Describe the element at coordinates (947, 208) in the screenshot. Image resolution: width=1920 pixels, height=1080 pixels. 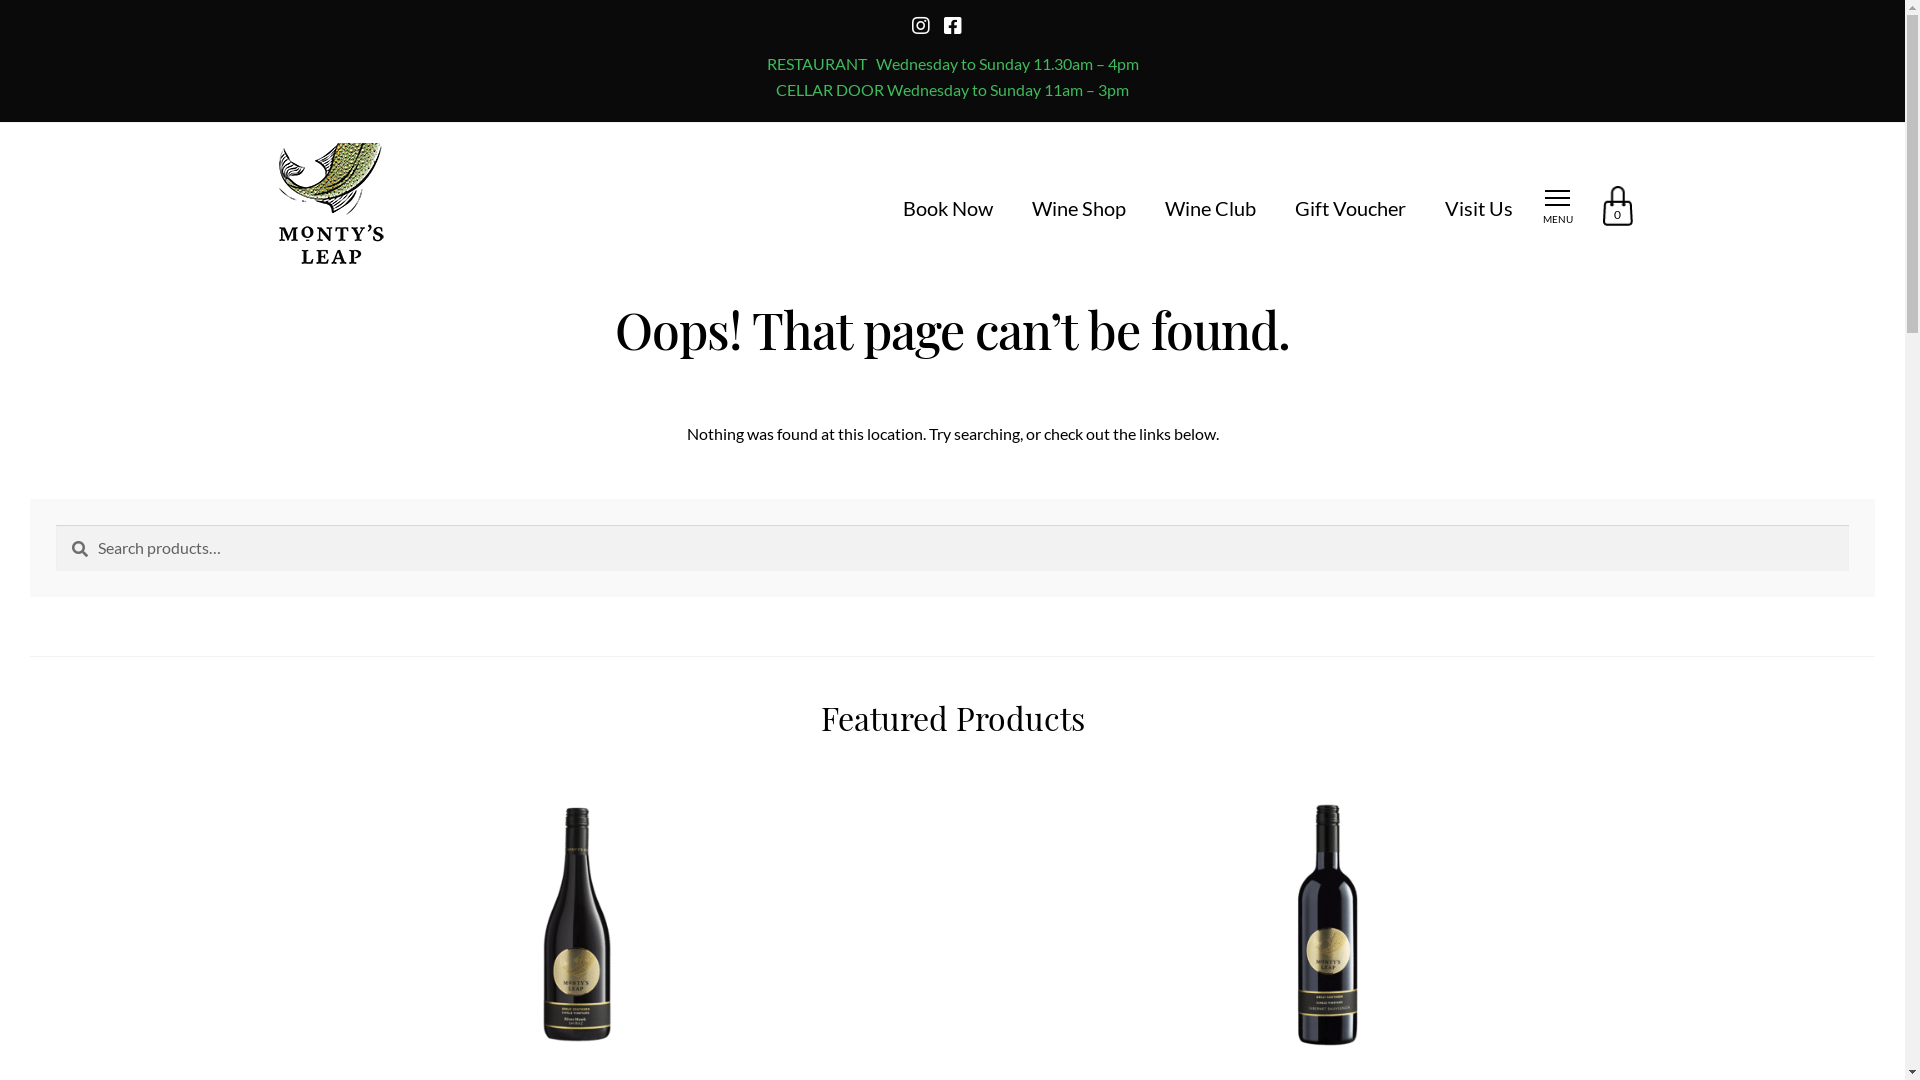
I see `Book Now` at that location.